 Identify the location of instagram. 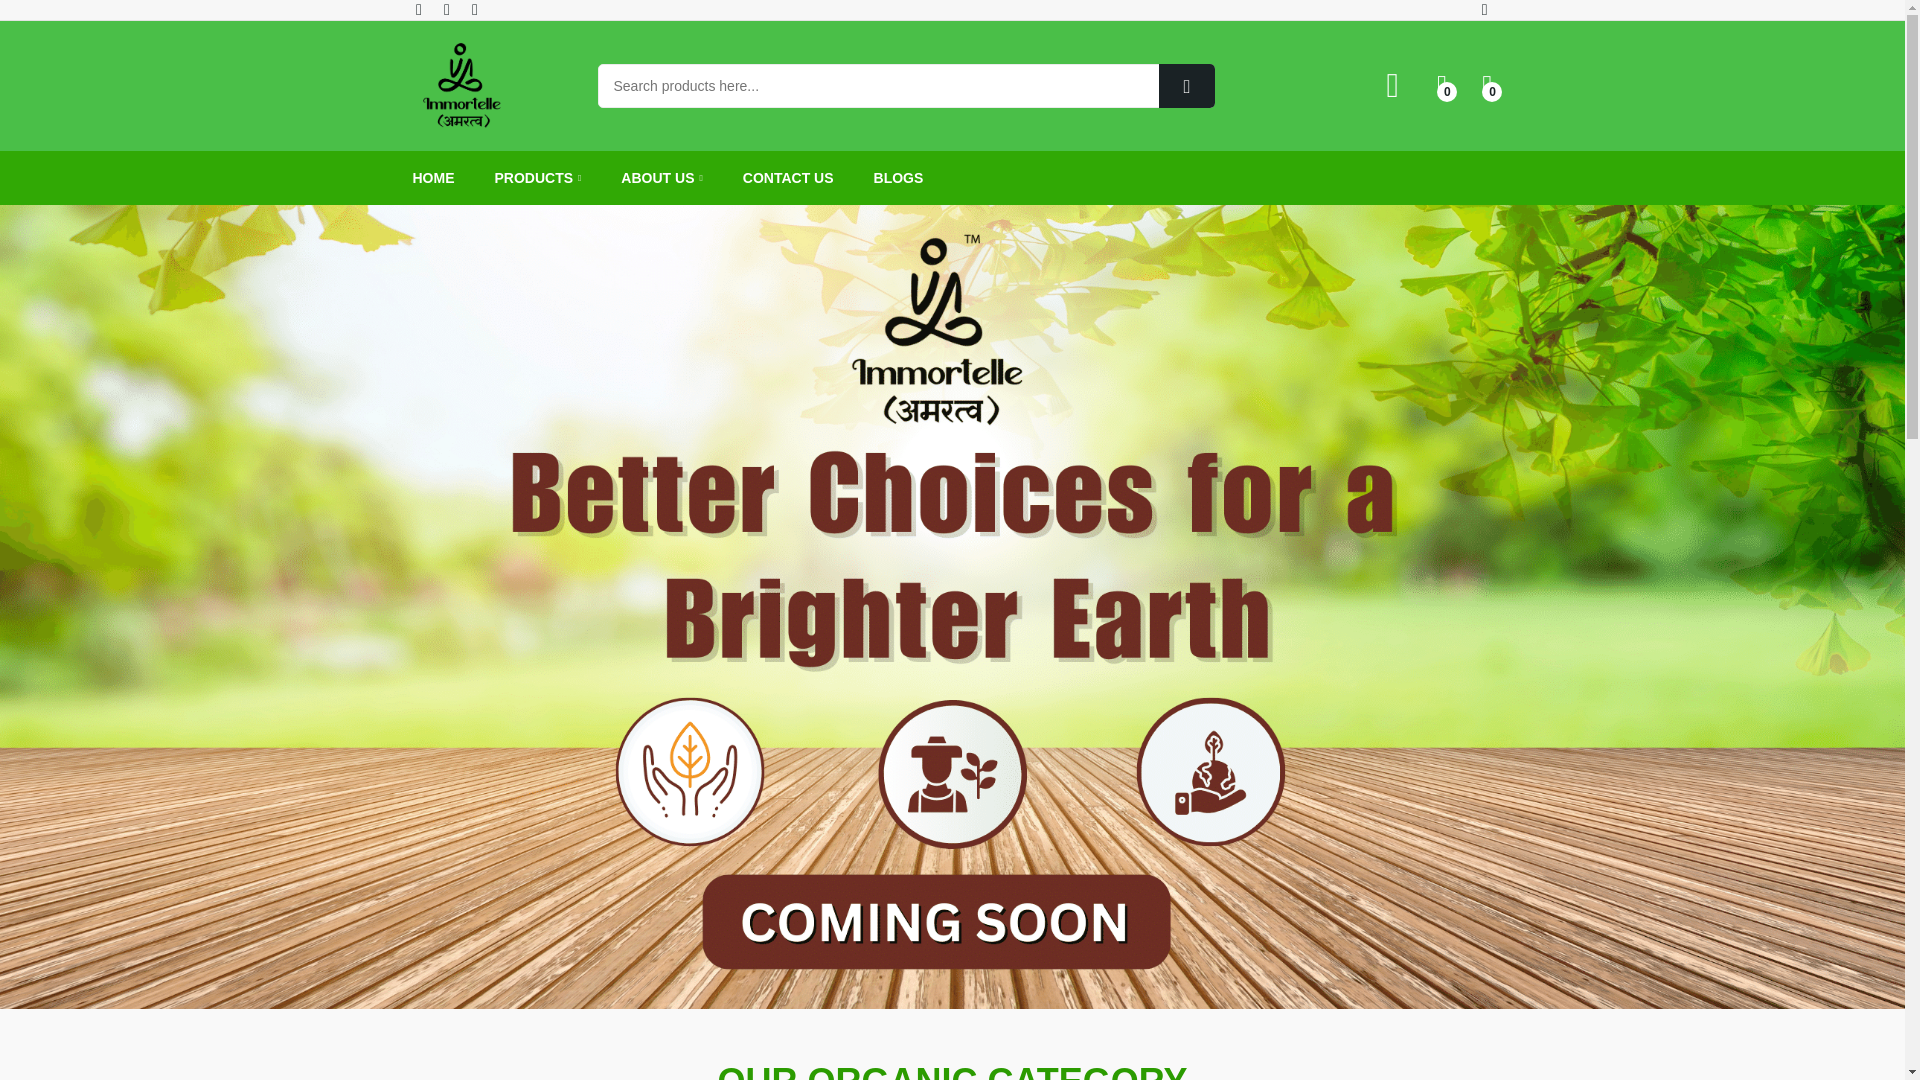
(476, 10).